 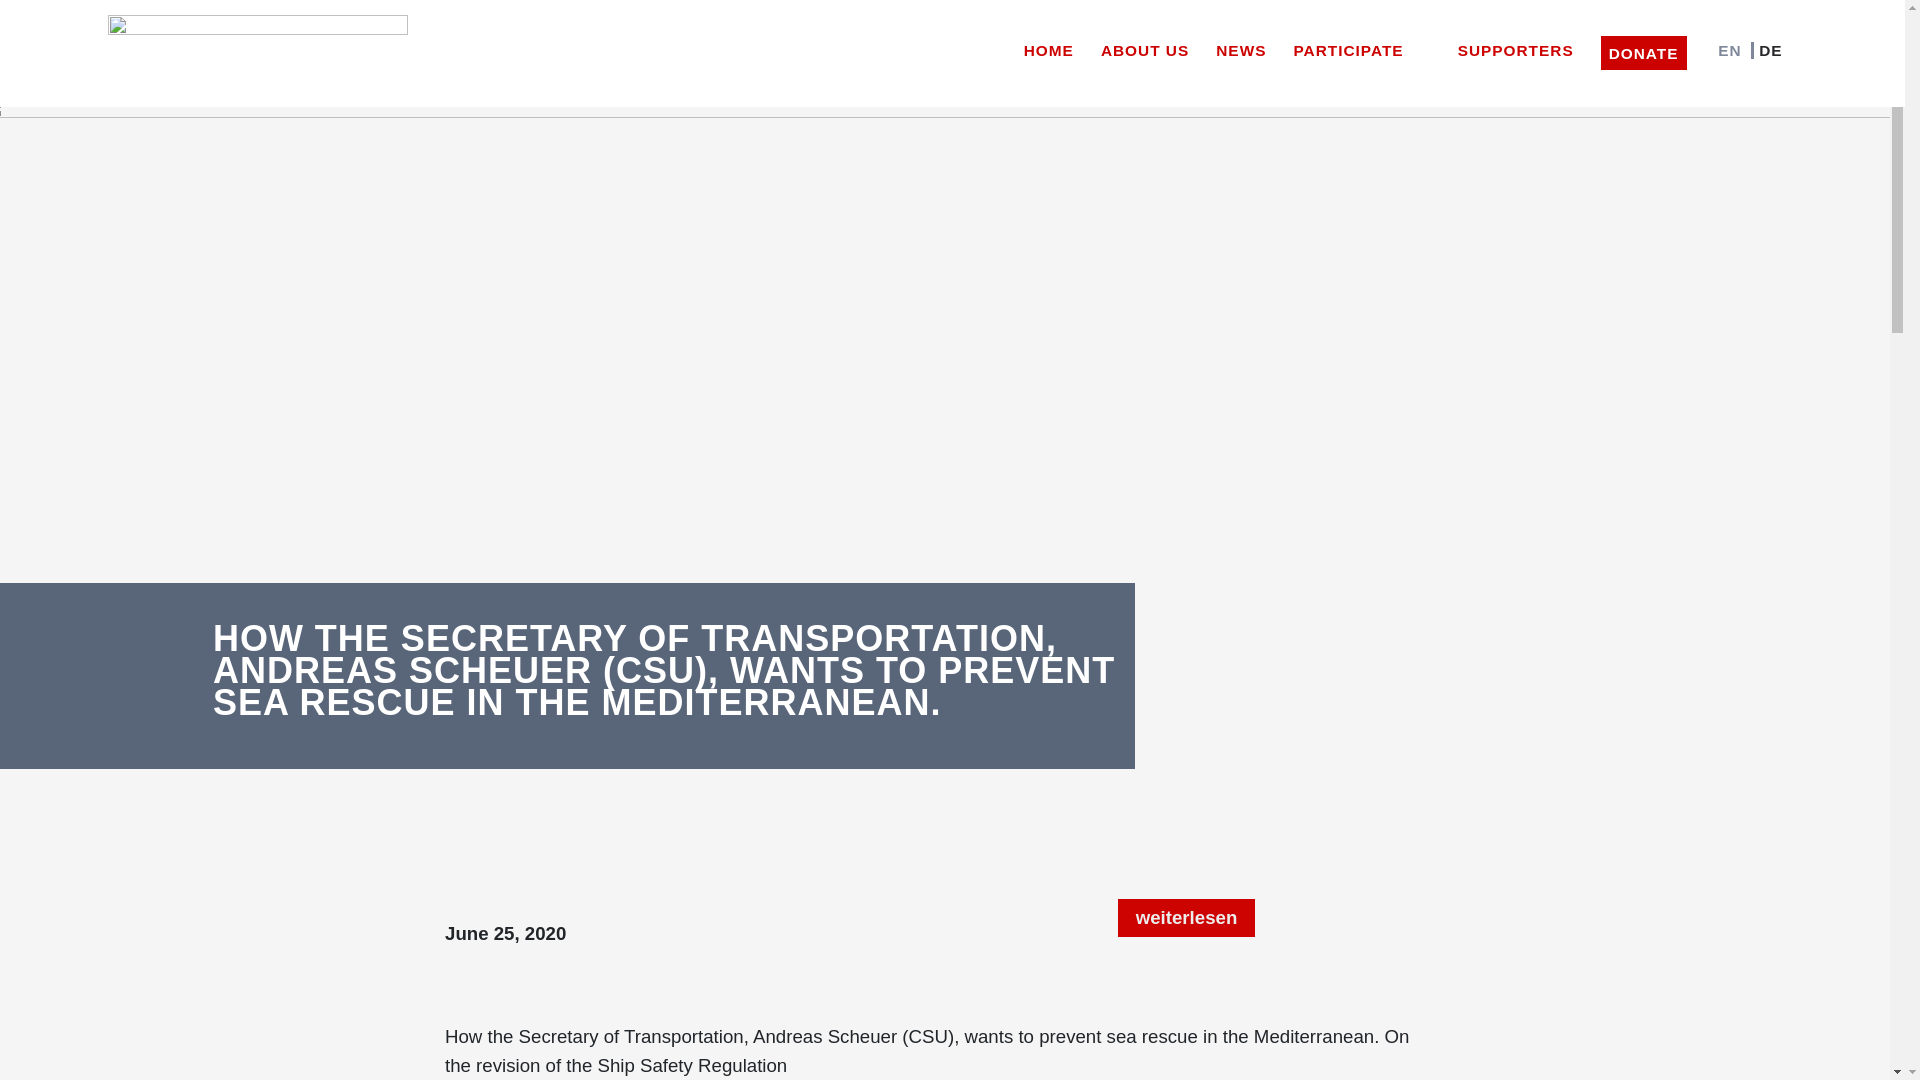 What do you see at coordinates (1516, 46) in the screenshot?
I see `SUPPORTERS` at bounding box center [1516, 46].